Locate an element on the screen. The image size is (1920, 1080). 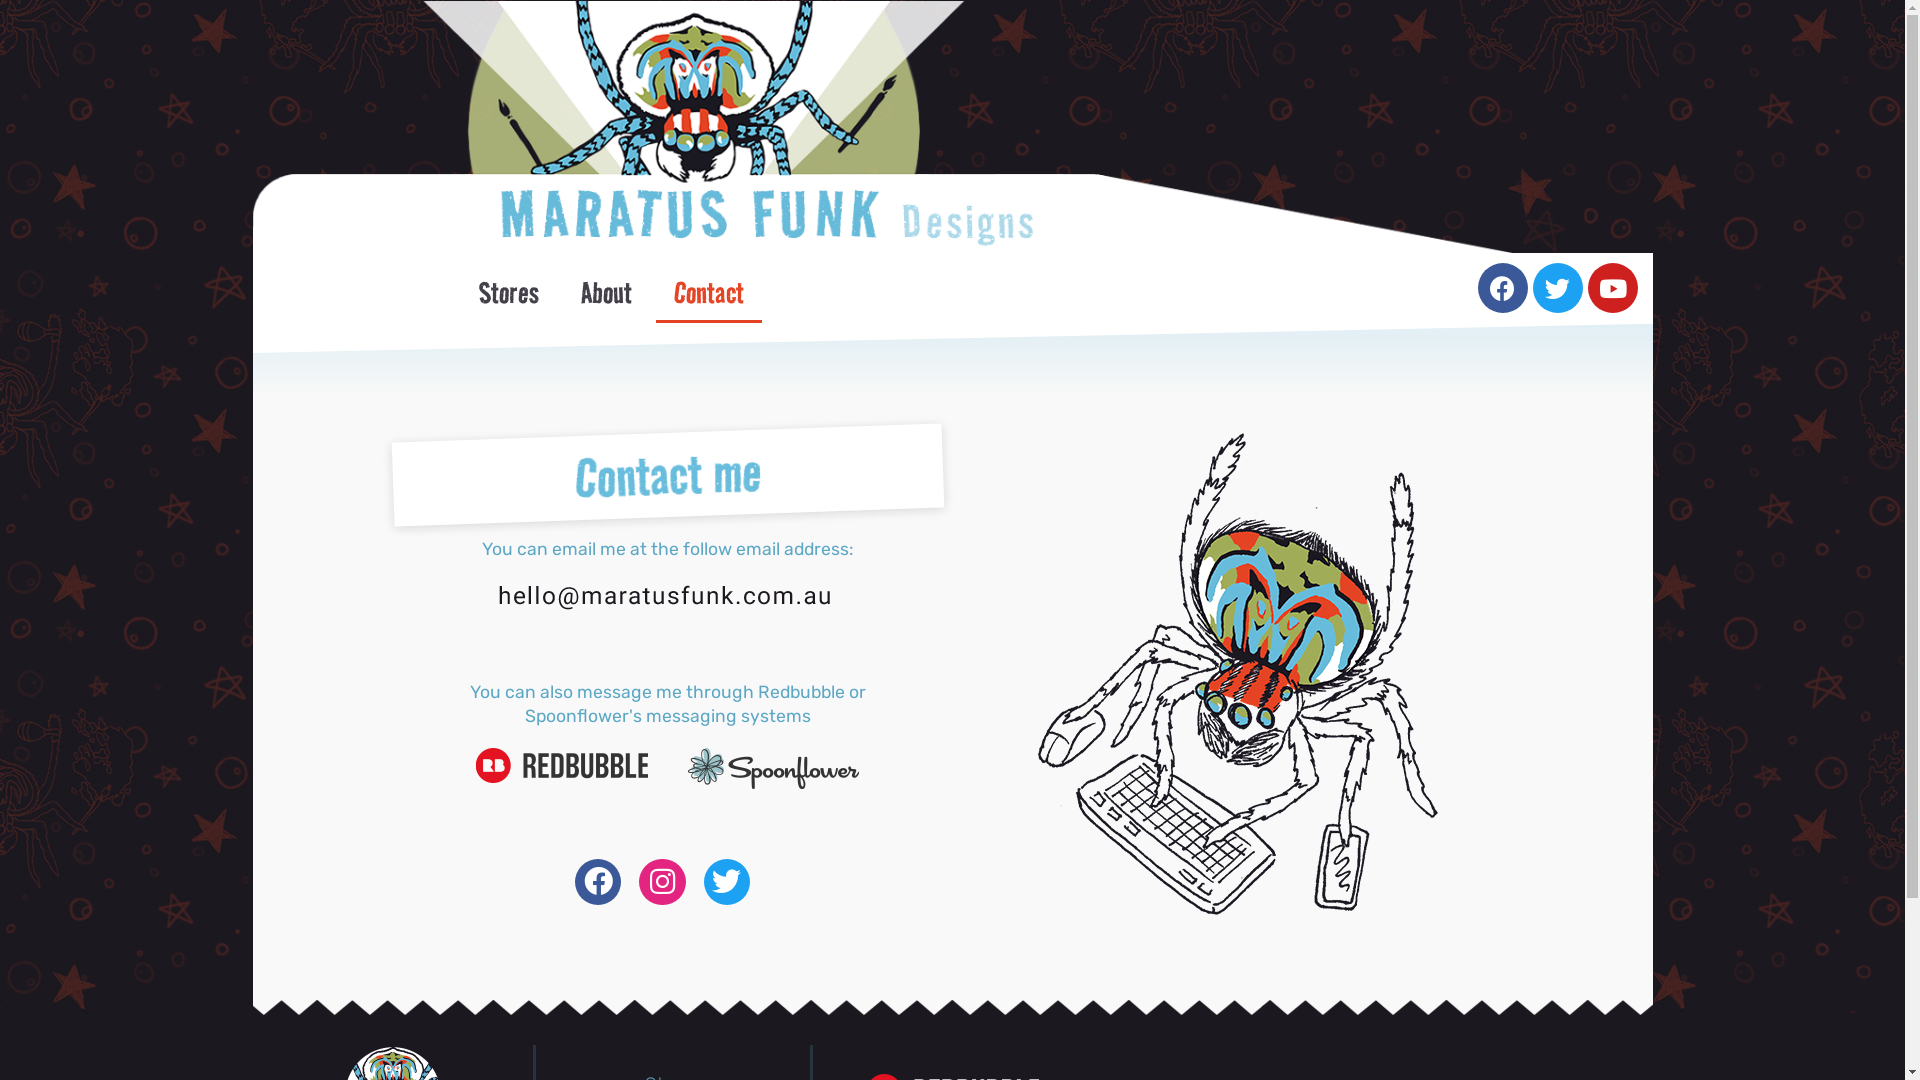
SF-Logo-Horizontal-RGB-2Color is located at coordinates (774, 768).